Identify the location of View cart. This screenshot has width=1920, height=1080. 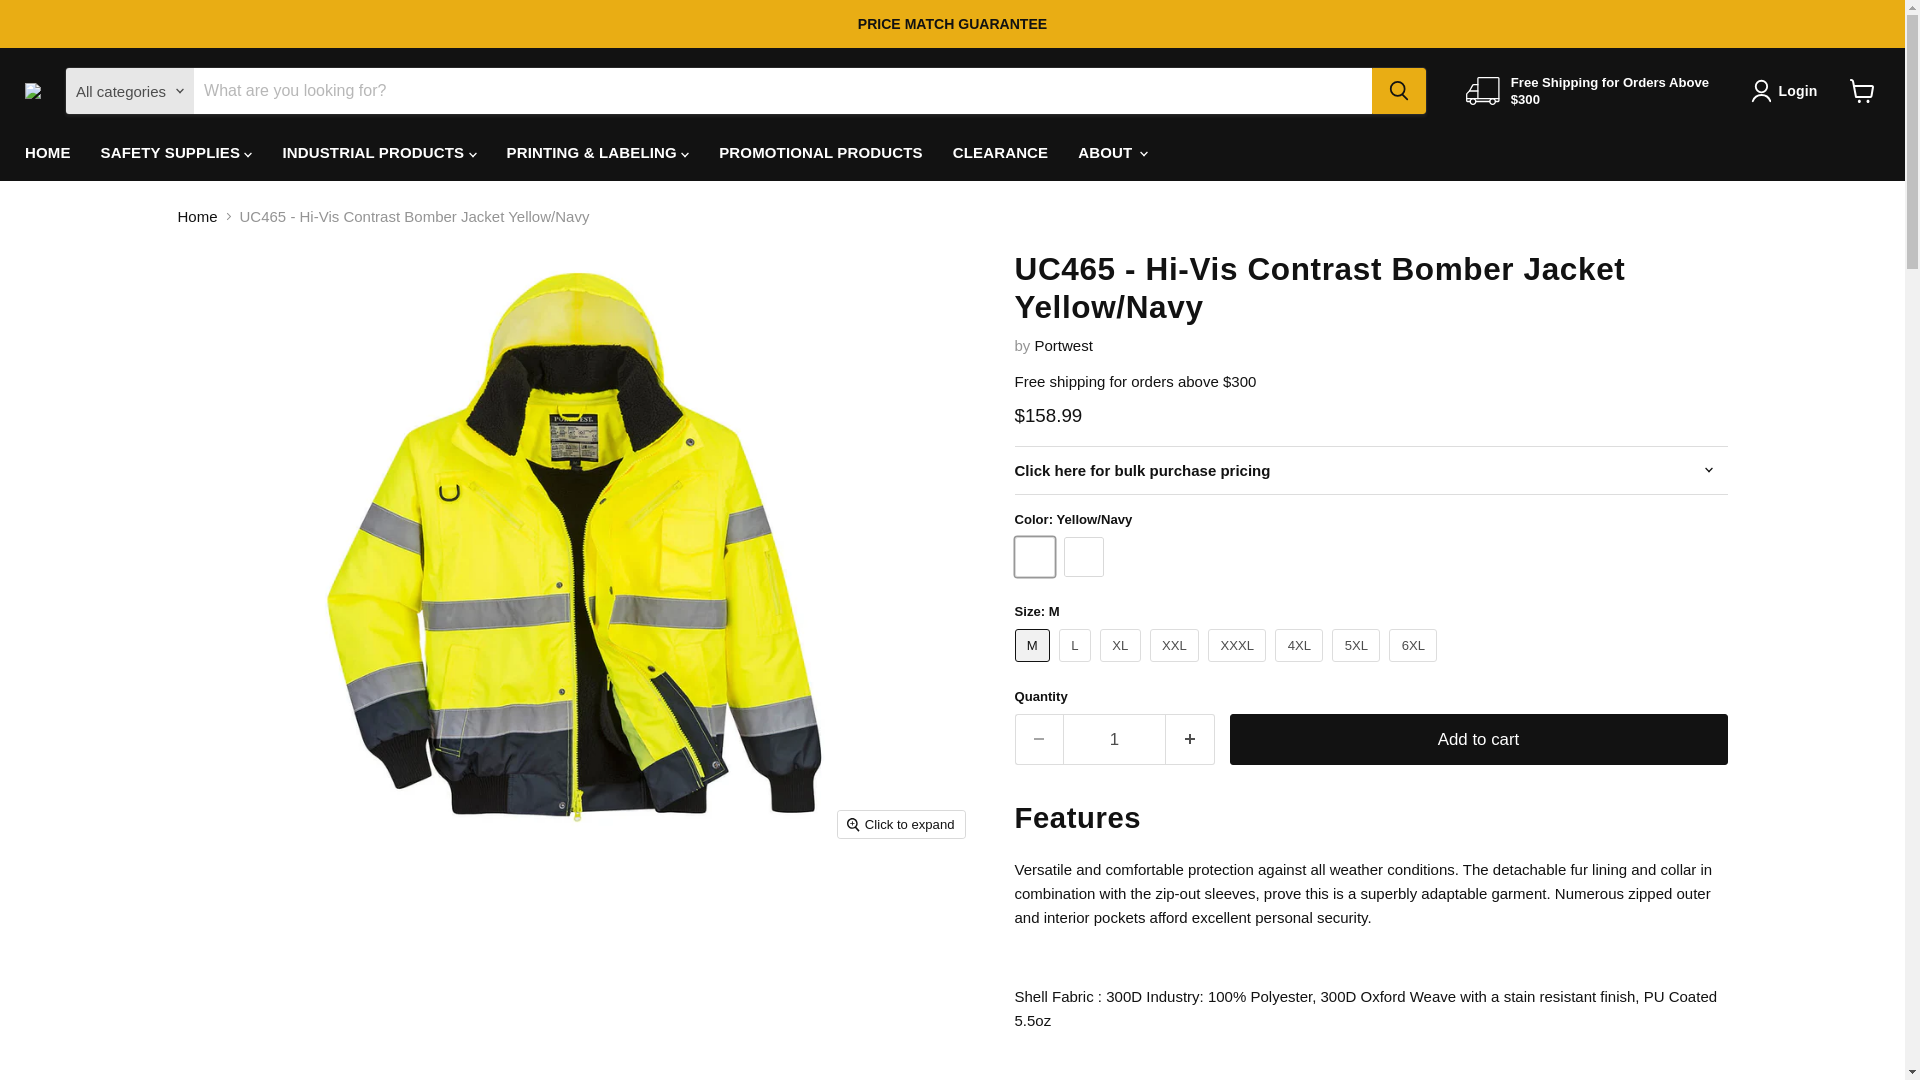
(1862, 91).